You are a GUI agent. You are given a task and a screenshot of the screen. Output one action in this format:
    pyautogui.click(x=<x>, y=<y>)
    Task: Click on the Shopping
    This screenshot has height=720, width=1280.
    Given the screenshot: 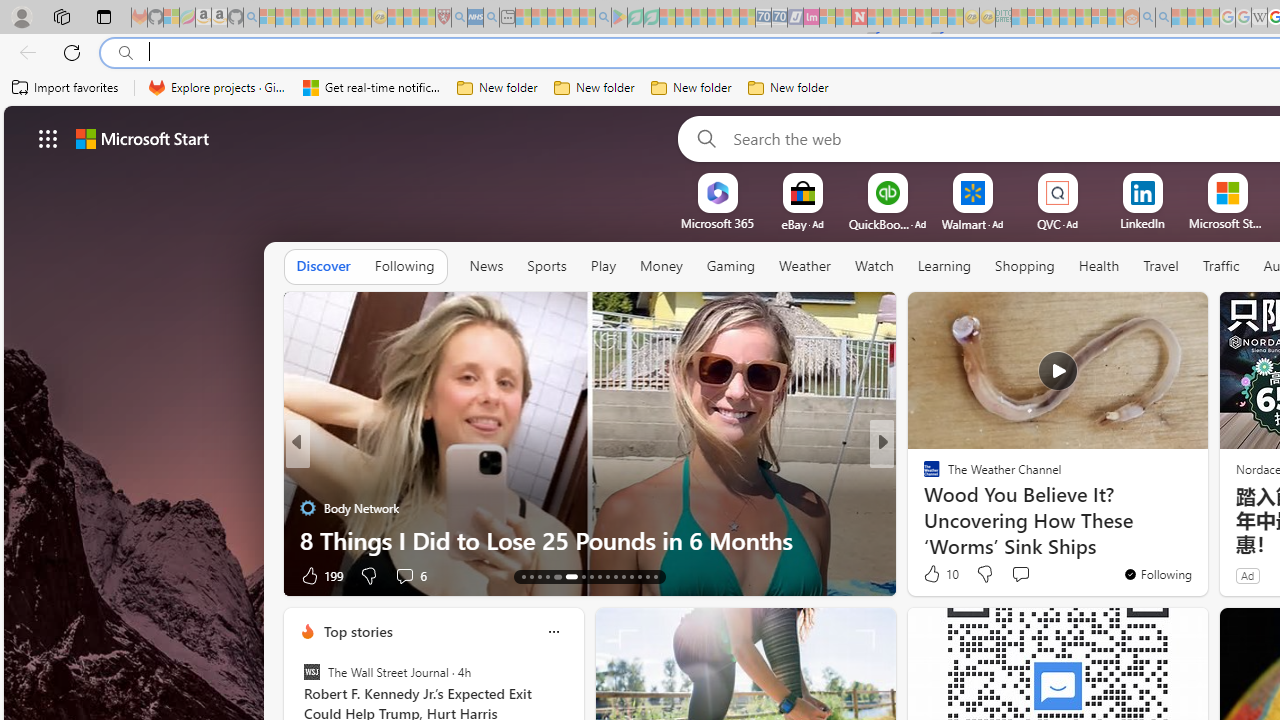 What is the action you would take?
    pyautogui.click(x=1025, y=266)
    